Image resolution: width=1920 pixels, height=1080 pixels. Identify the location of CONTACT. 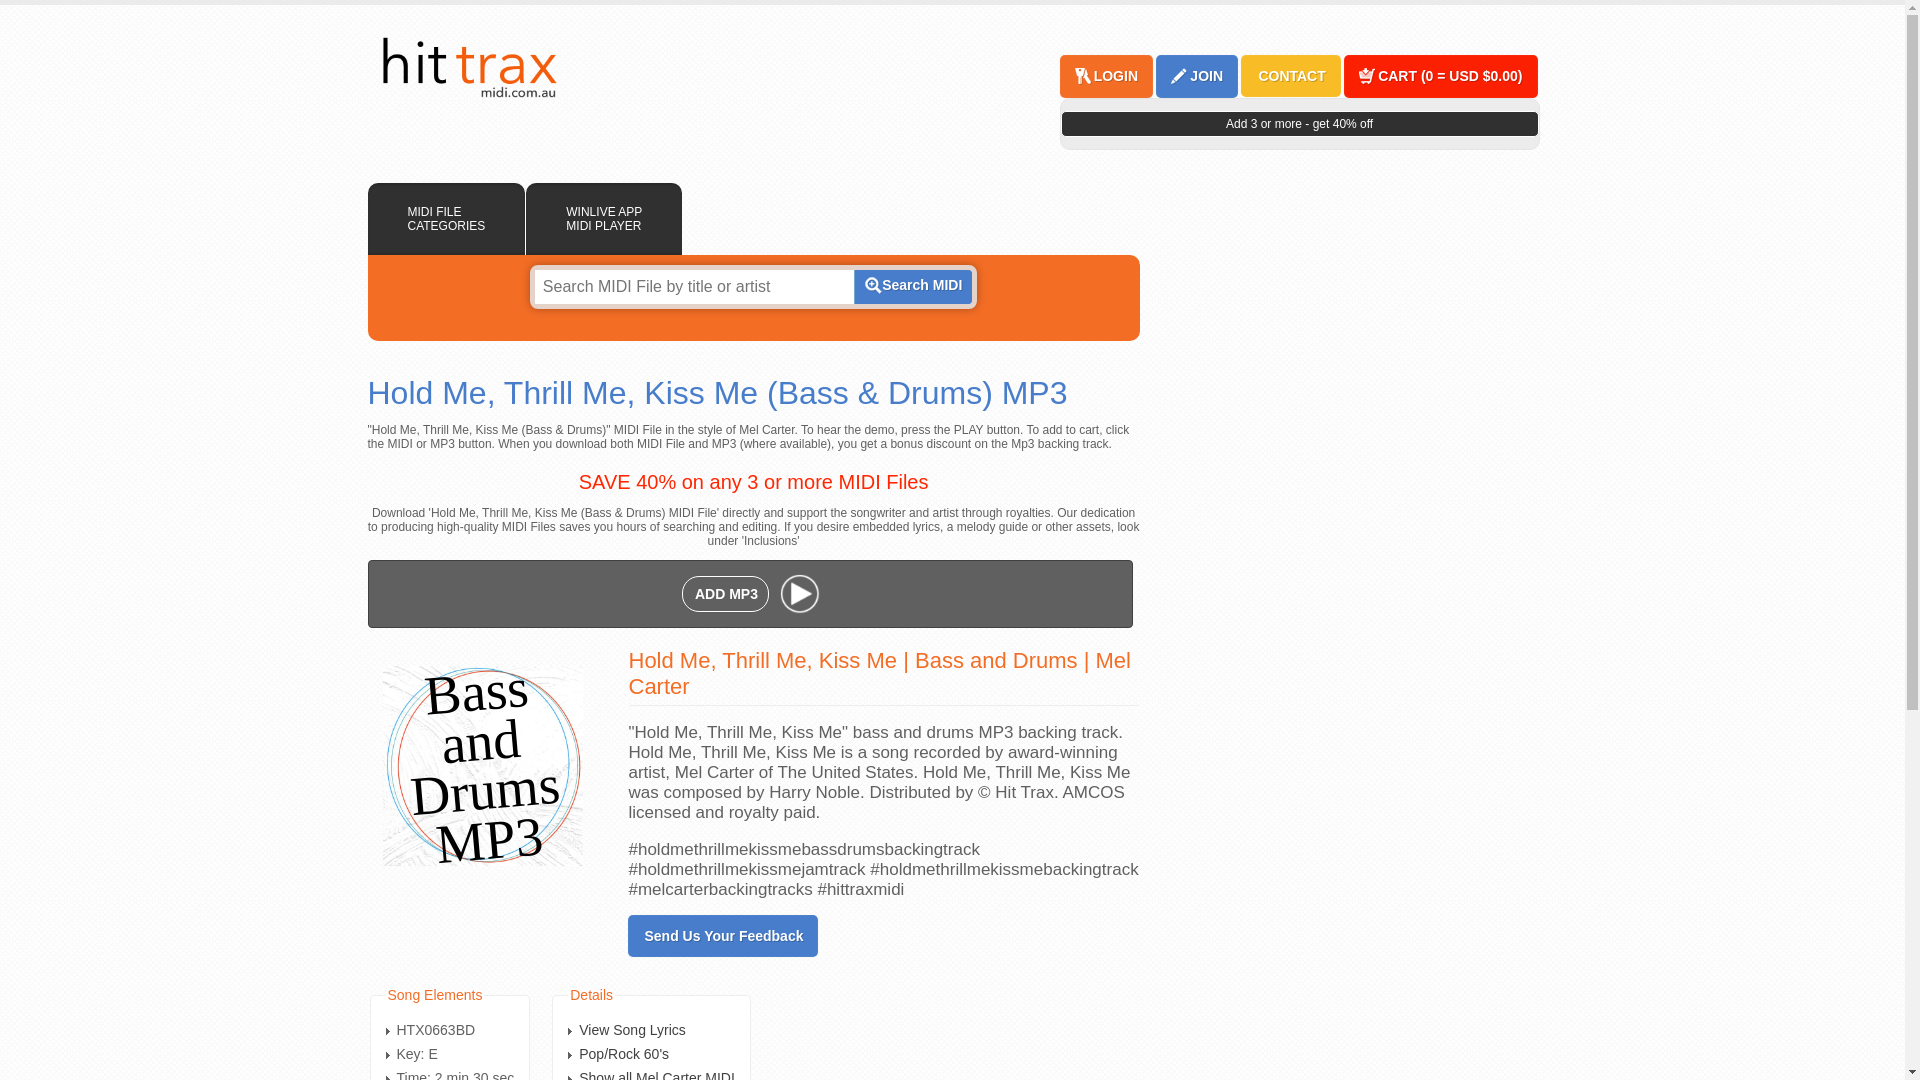
(1290, 76).